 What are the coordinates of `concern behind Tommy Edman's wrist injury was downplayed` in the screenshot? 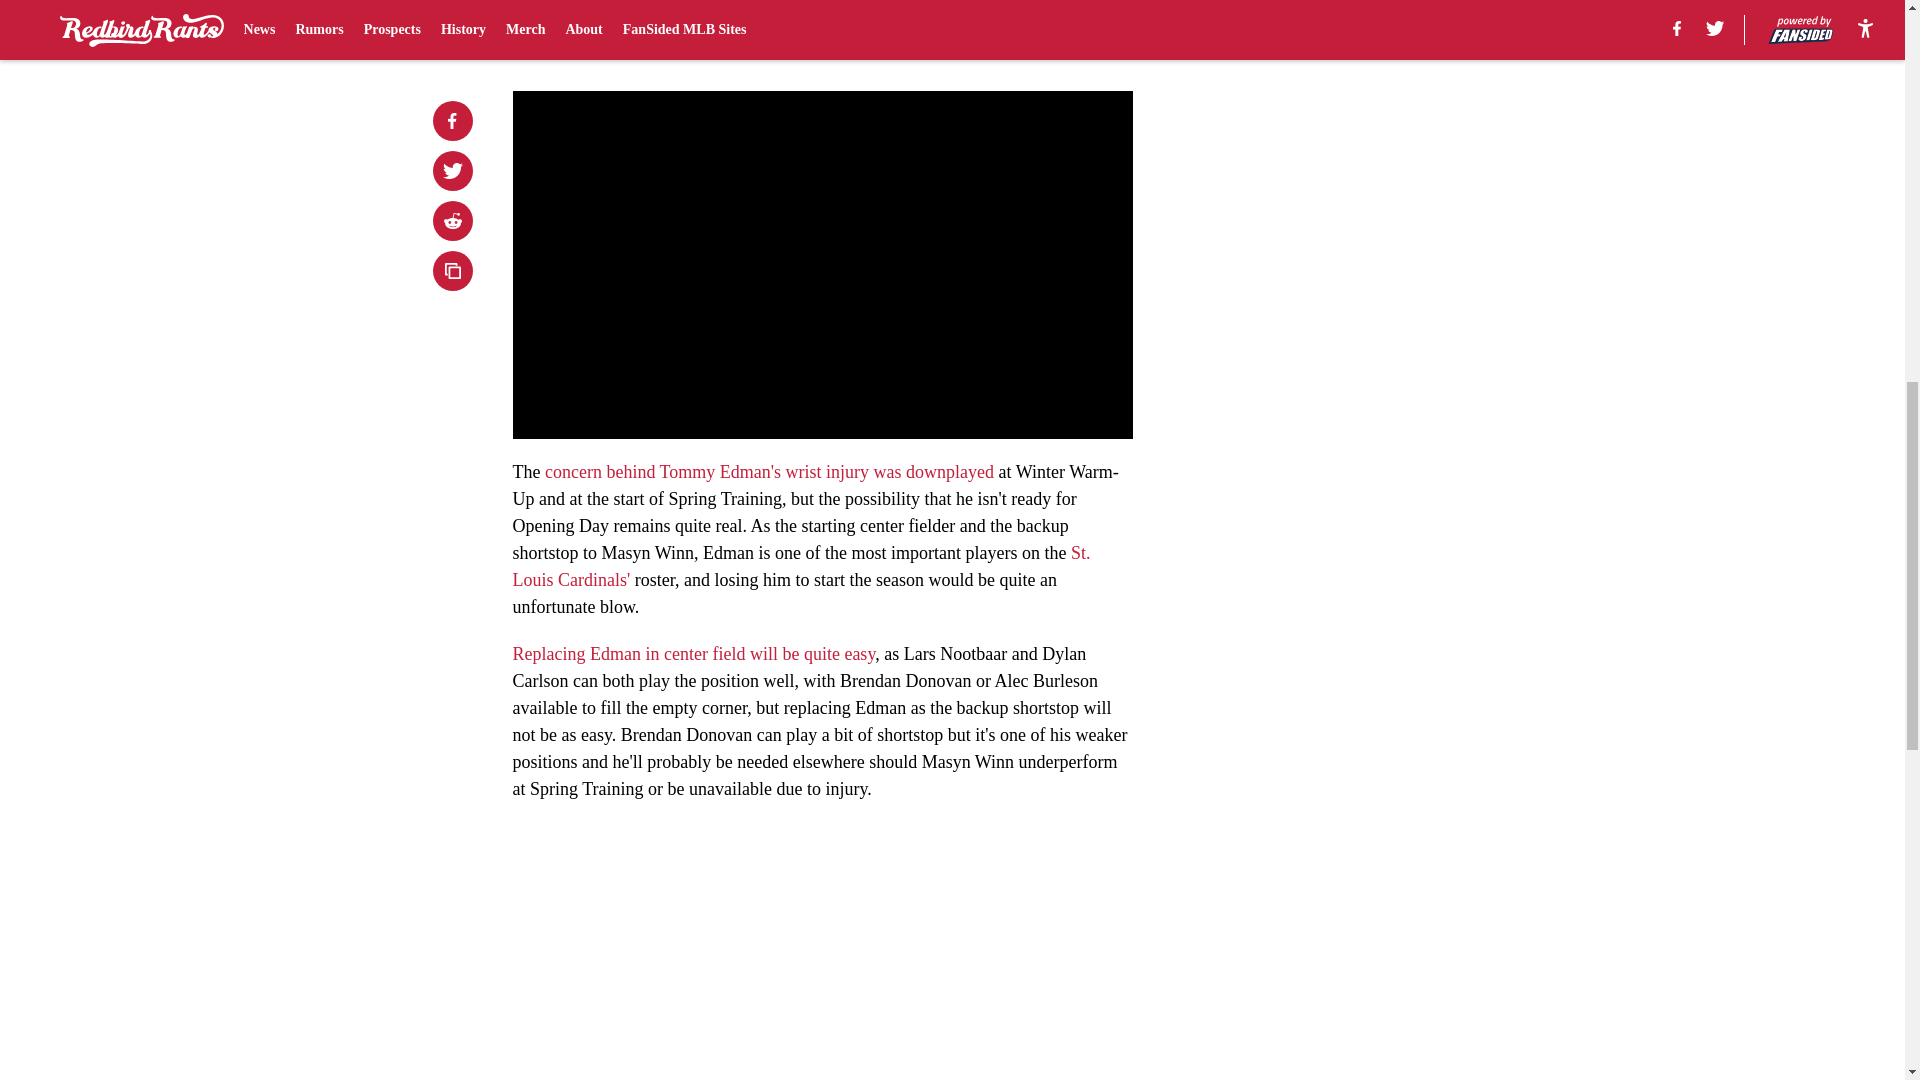 It's located at (770, 472).